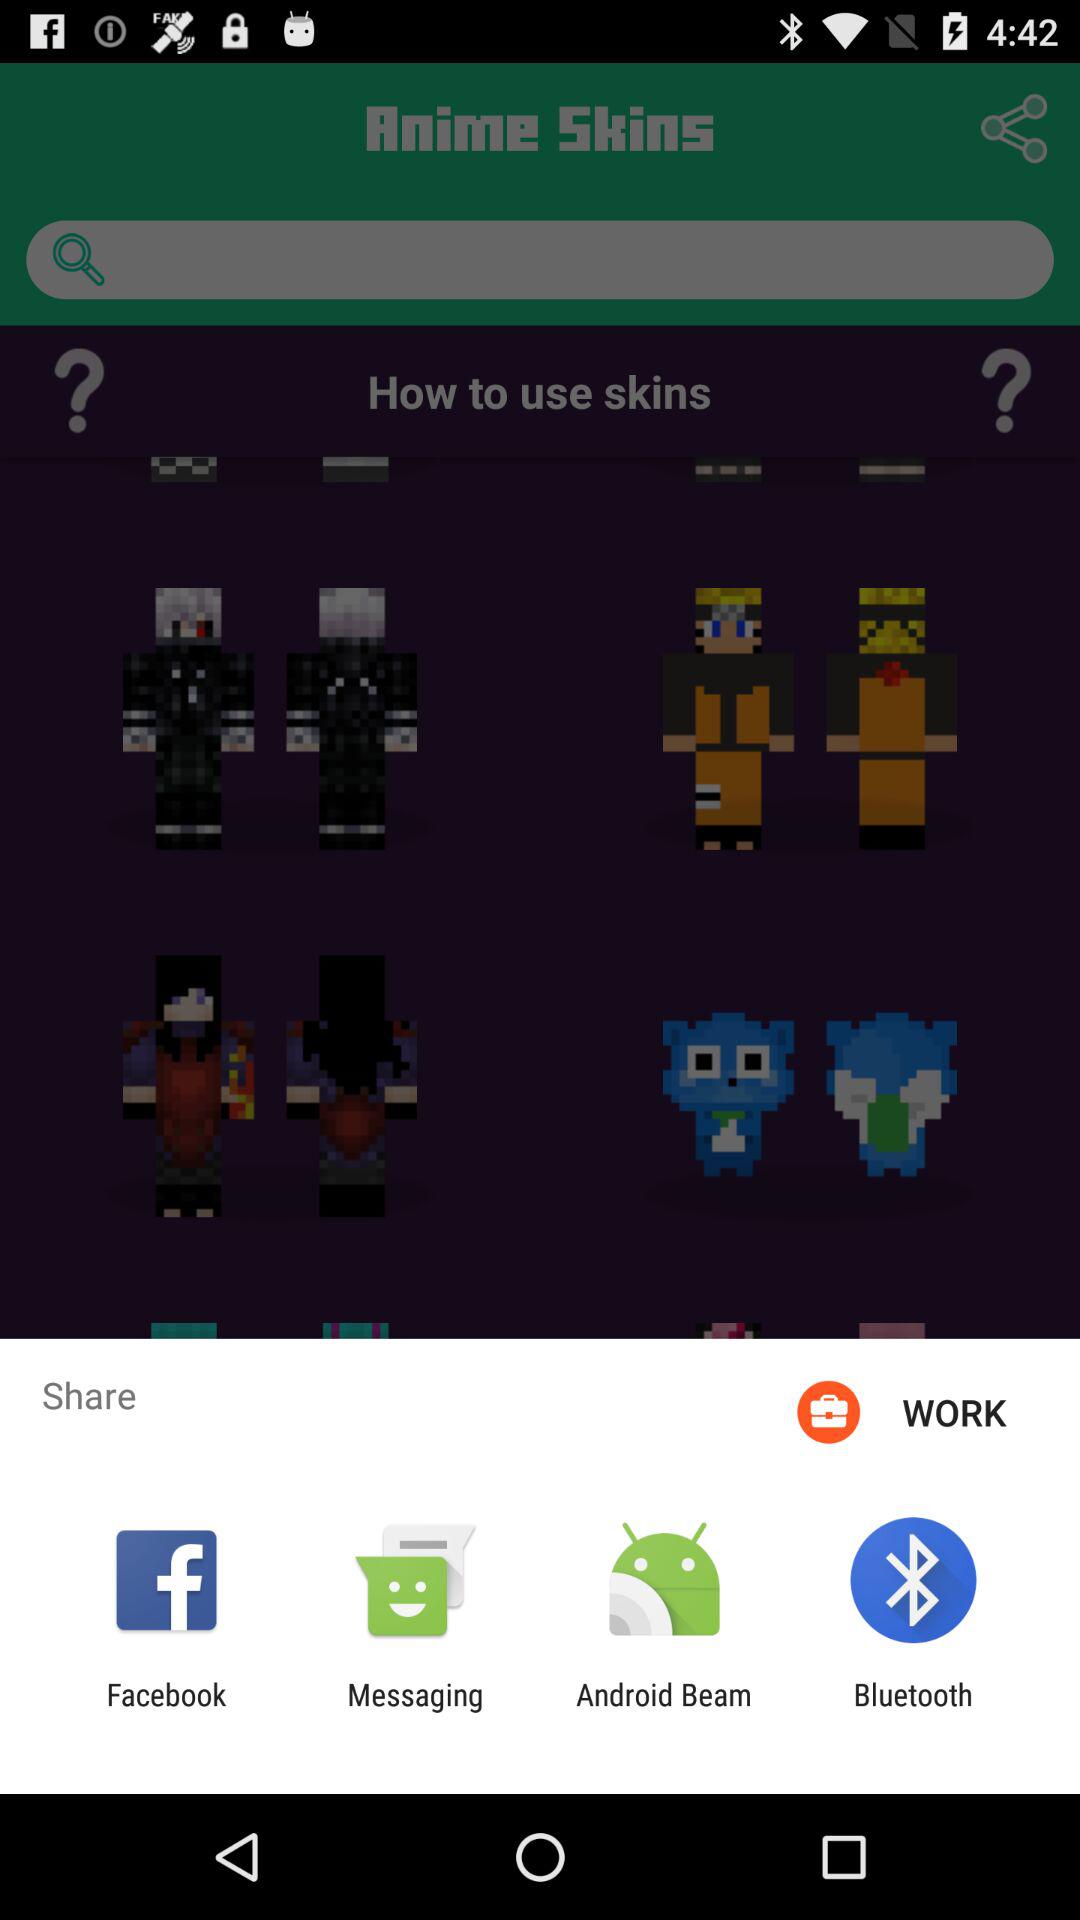 This screenshot has height=1920, width=1080. Describe the element at coordinates (415, 1712) in the screenshot. I see `choose icon next to the android beam icon` at that location.